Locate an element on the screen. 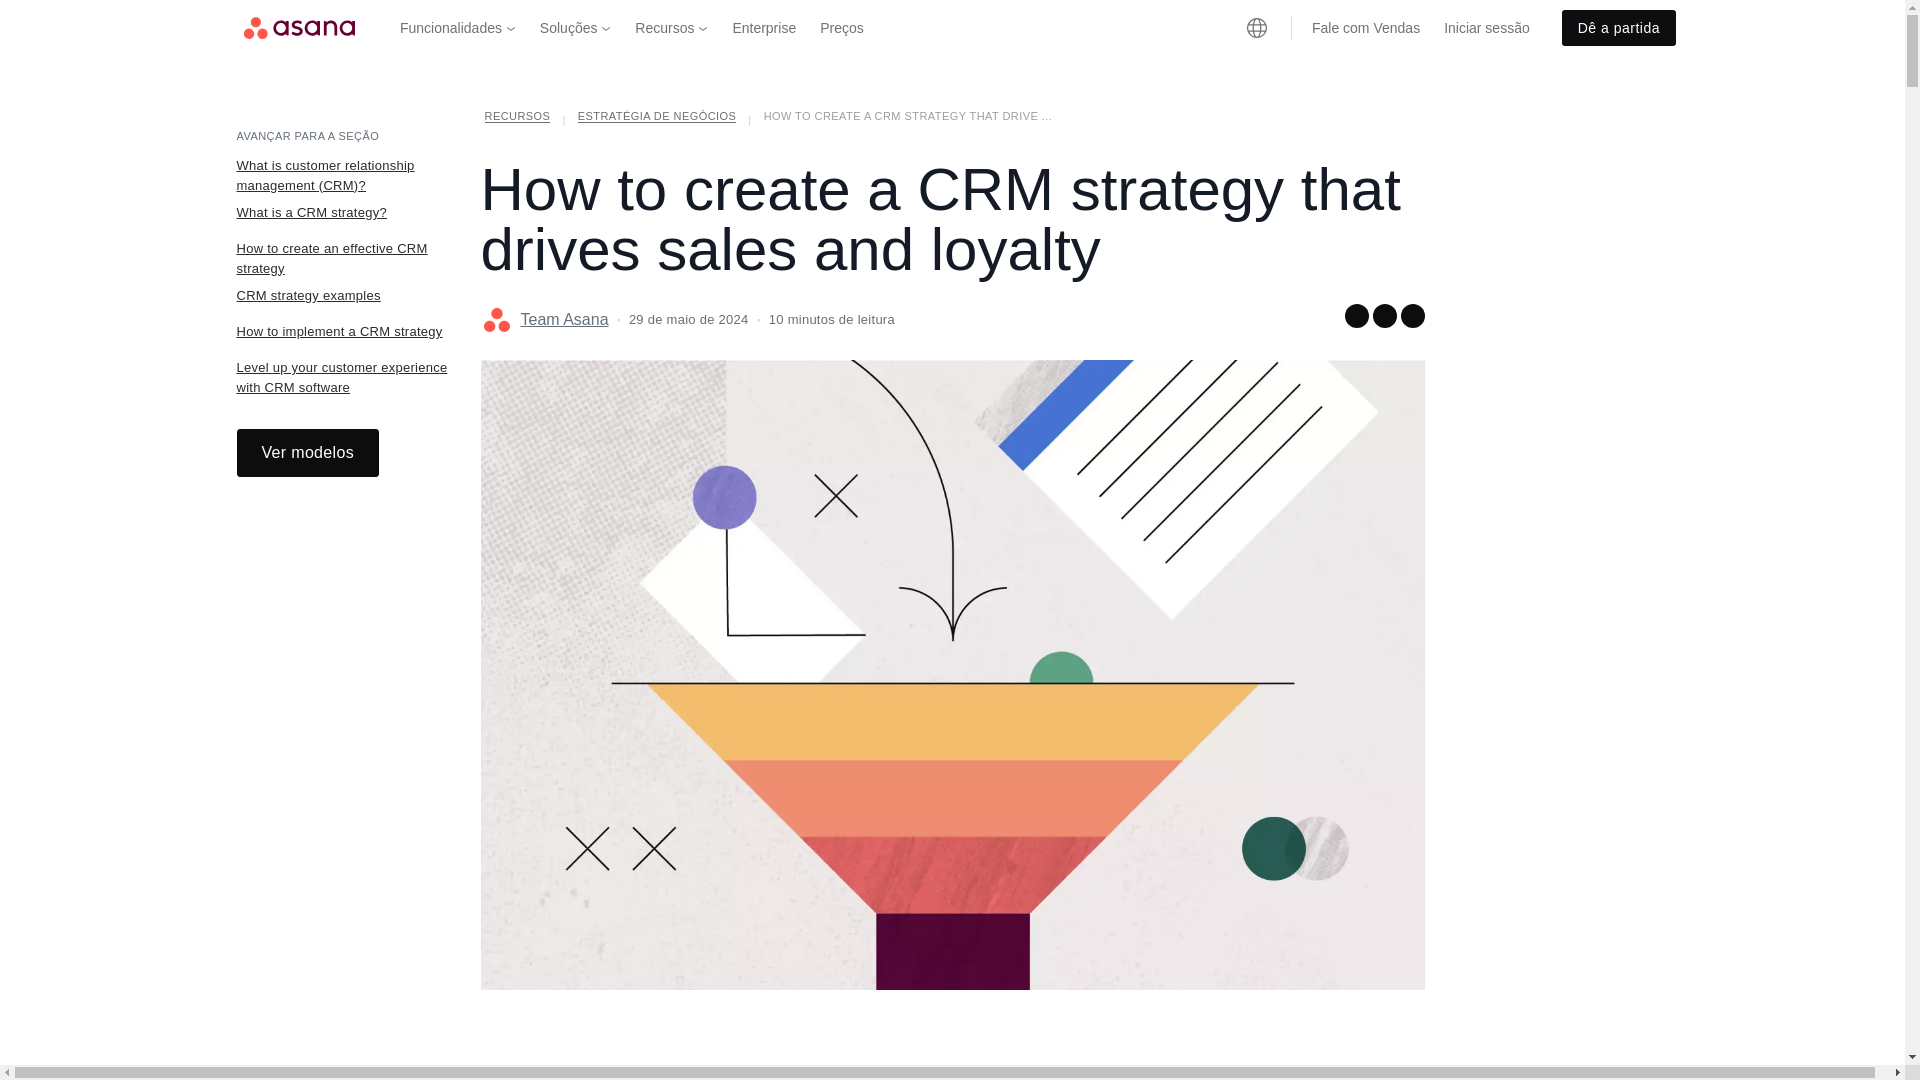  chevron-down icon is located at coordinates (605, 28).